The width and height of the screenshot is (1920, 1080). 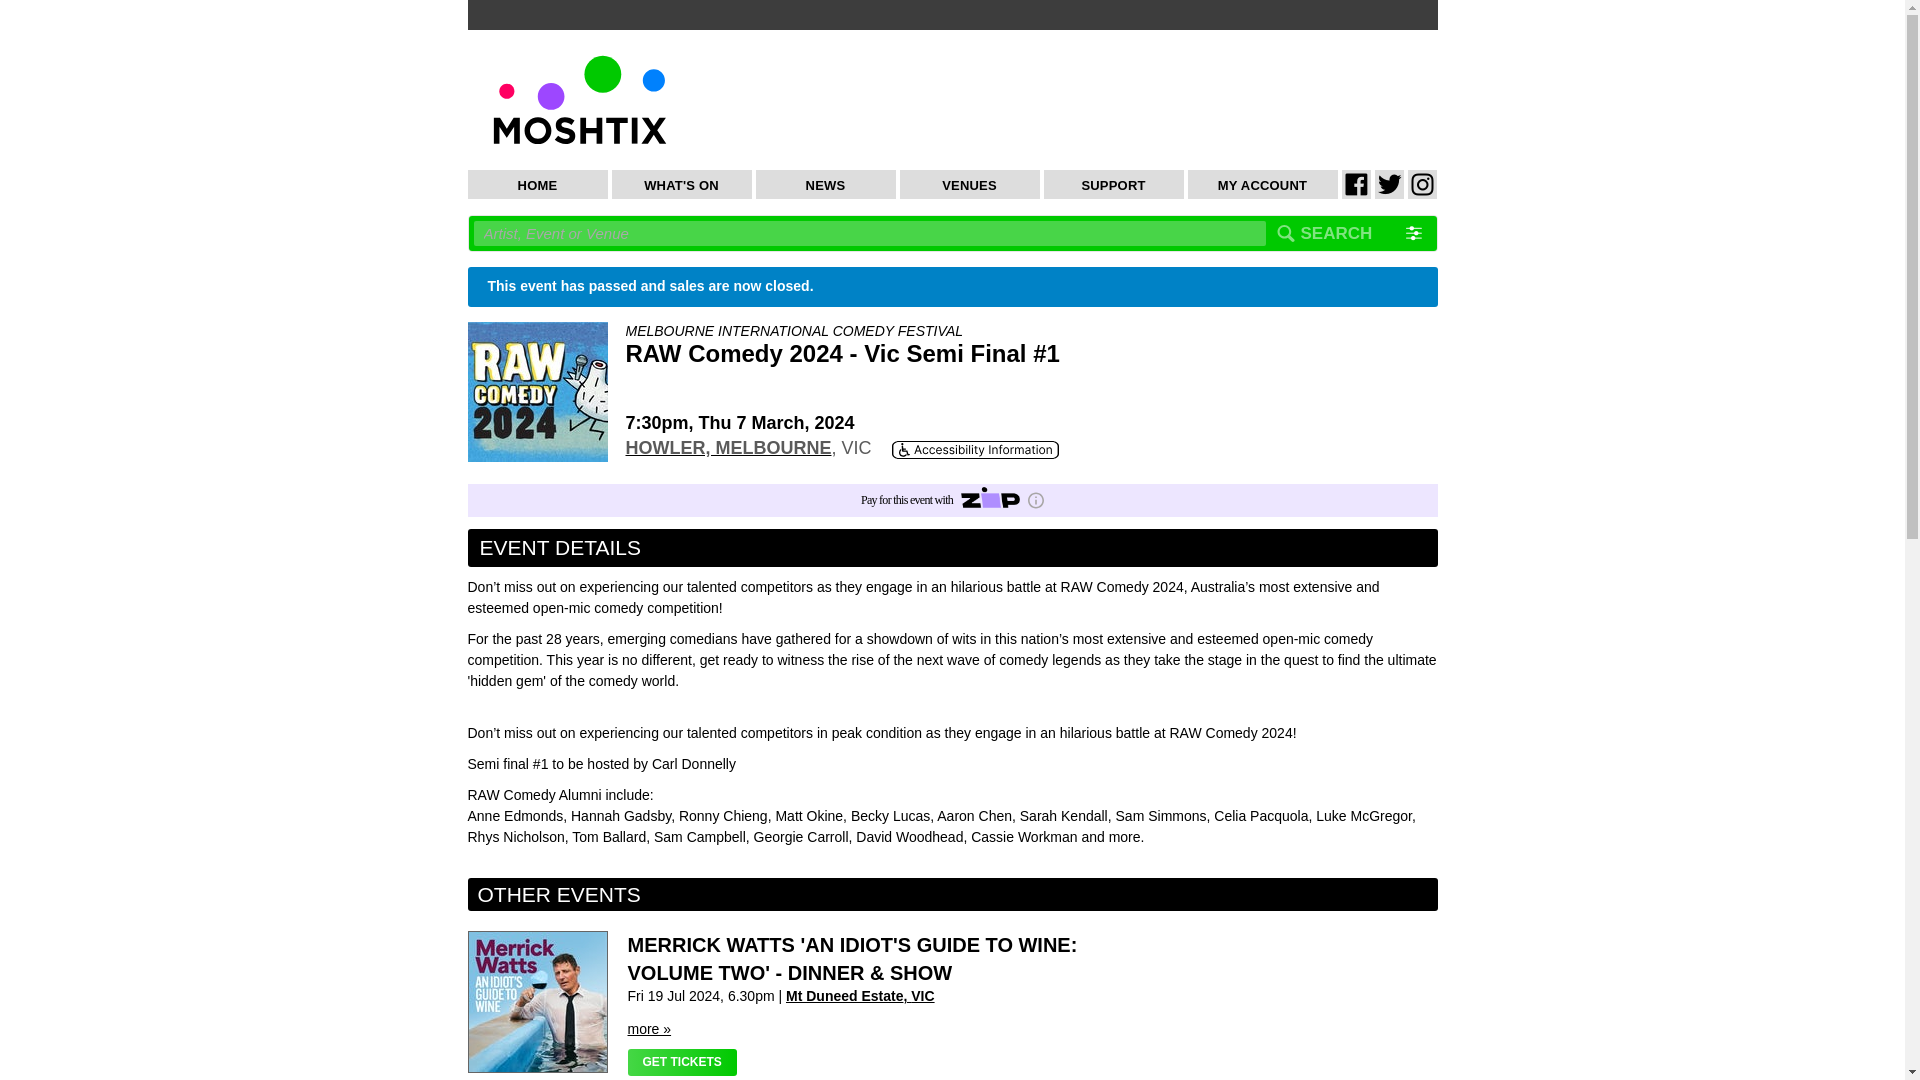 What do you see at coordinates (860, 996) in the screenshot?
I see `Mt Duneed Estate, VIC` at bounding box center [860, 996].